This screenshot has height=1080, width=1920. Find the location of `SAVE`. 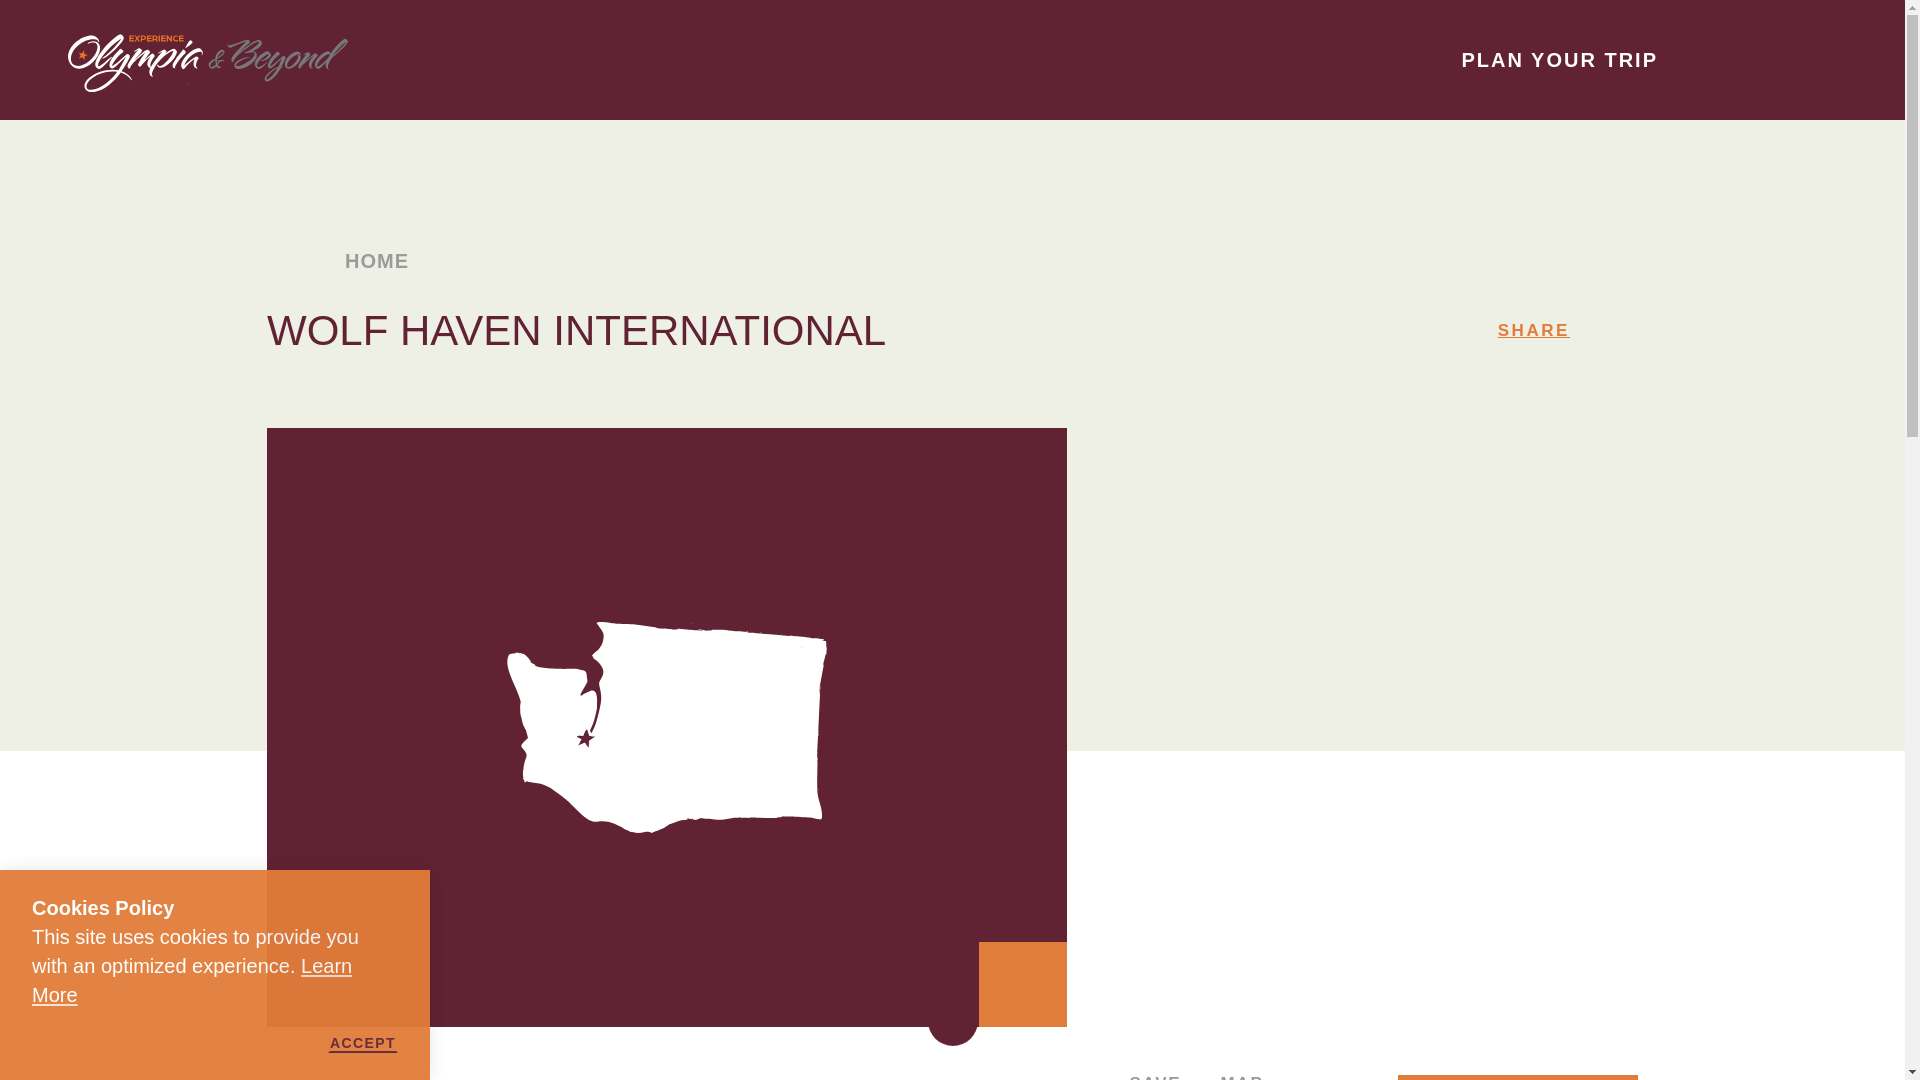

SAVE is located at coordinates (1144, 1077).